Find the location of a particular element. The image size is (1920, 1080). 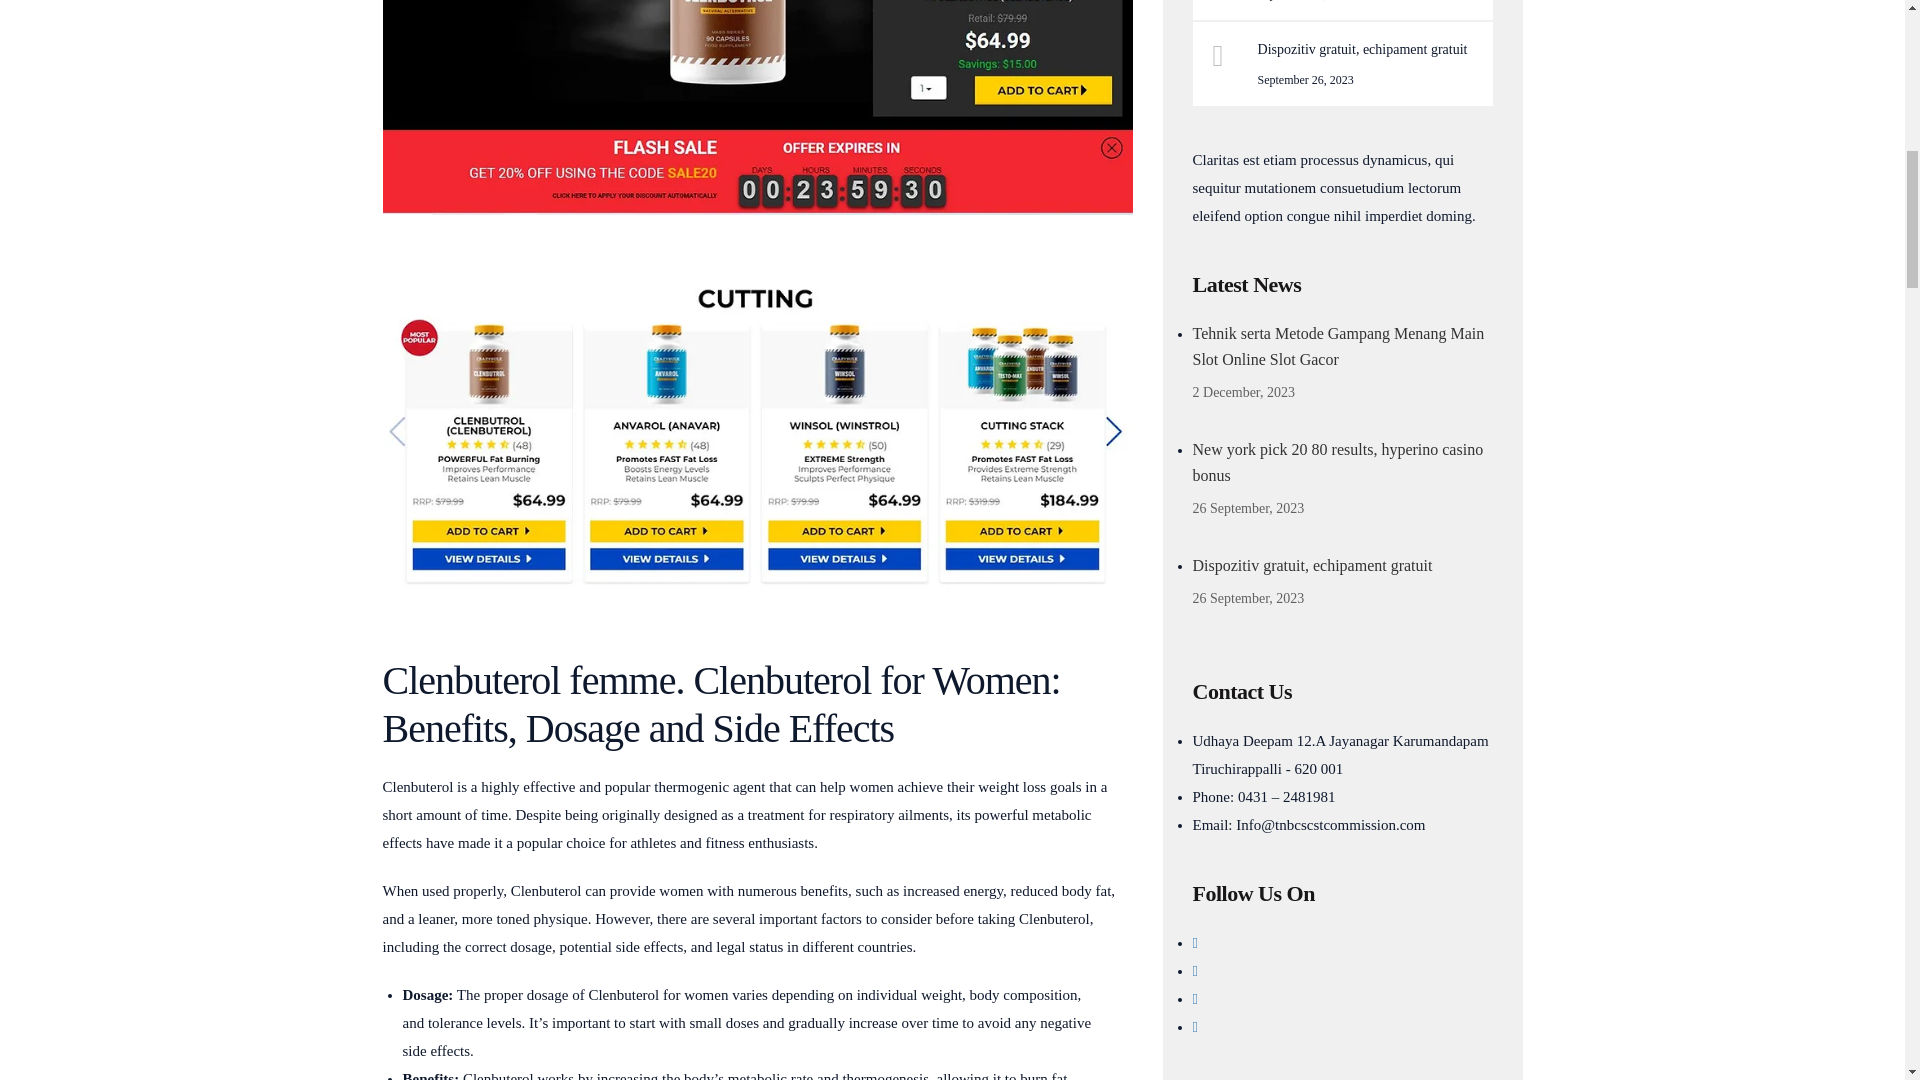

New york pick 20 80 results, hyperino casino bonus is located at coordinates (1342, 463).